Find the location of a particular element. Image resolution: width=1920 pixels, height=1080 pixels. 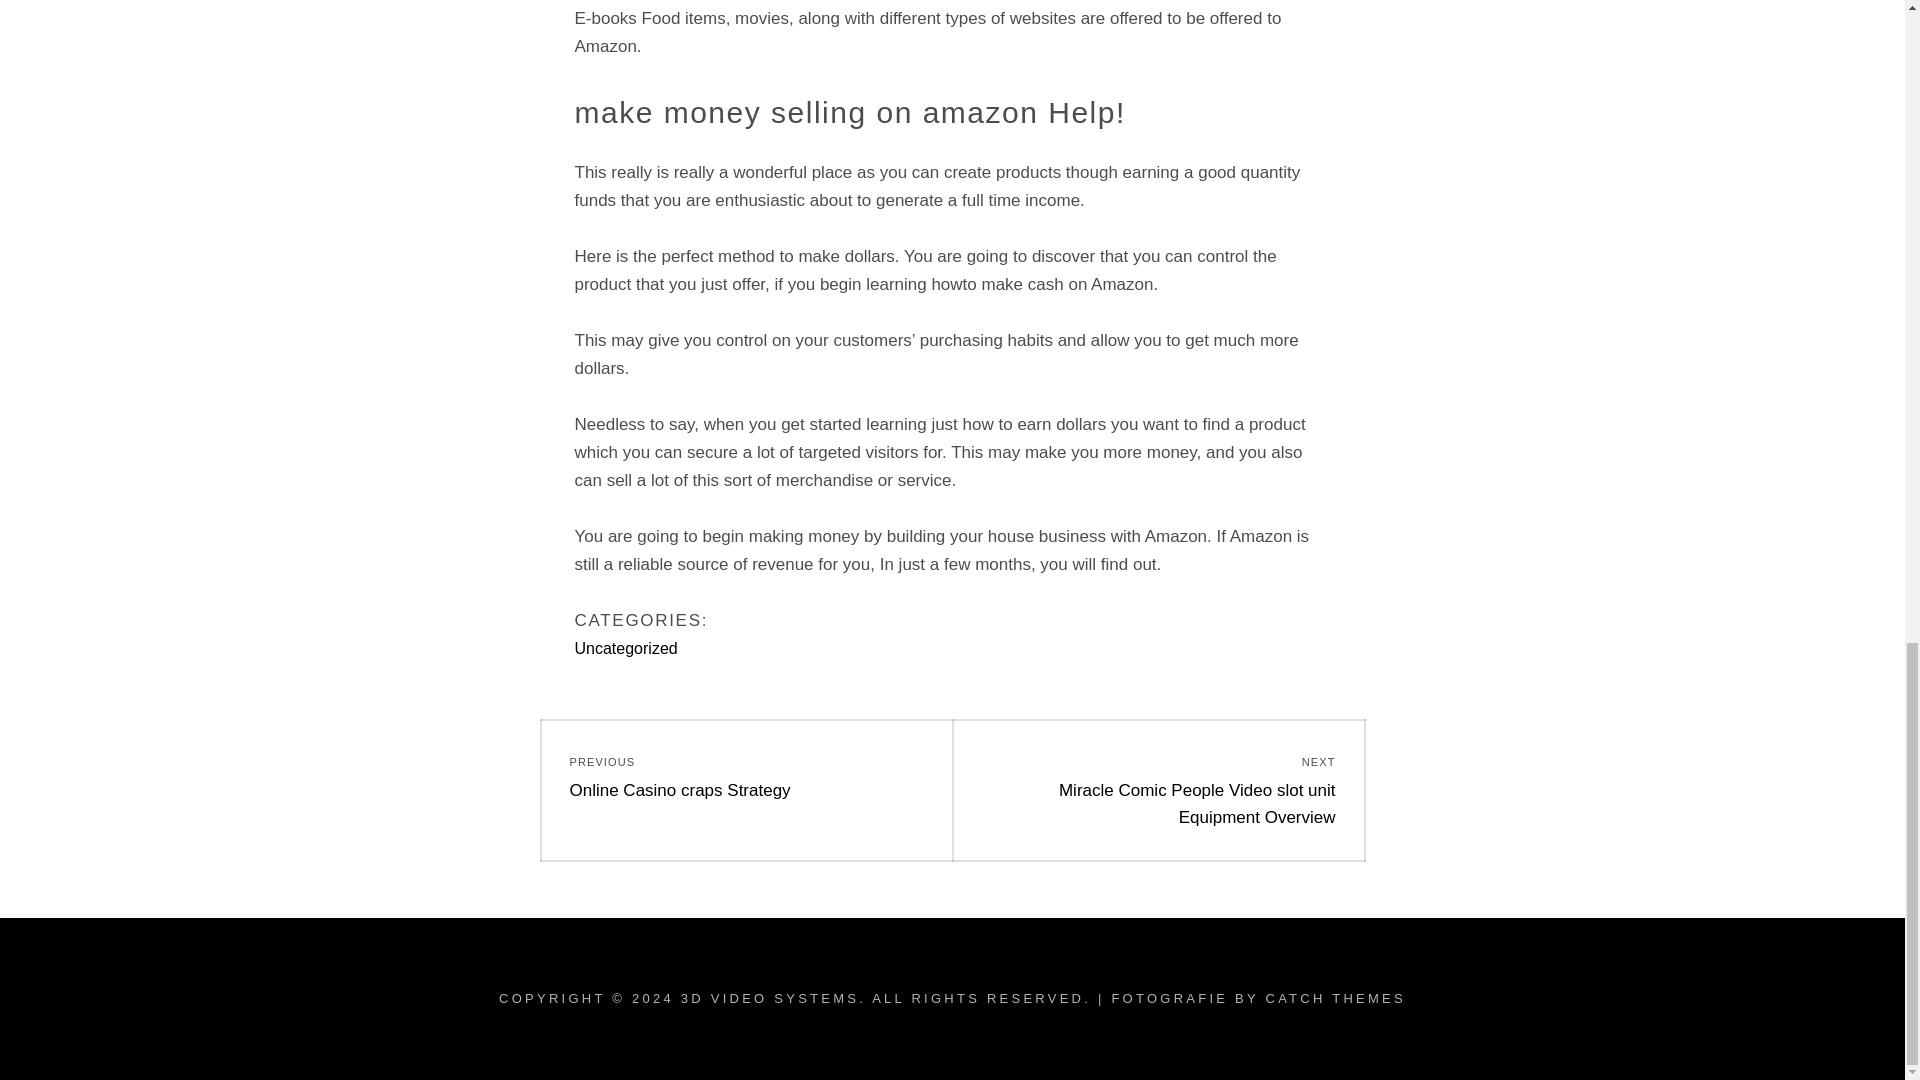

CATCH THEMES is located at coordinates (1335, 998).